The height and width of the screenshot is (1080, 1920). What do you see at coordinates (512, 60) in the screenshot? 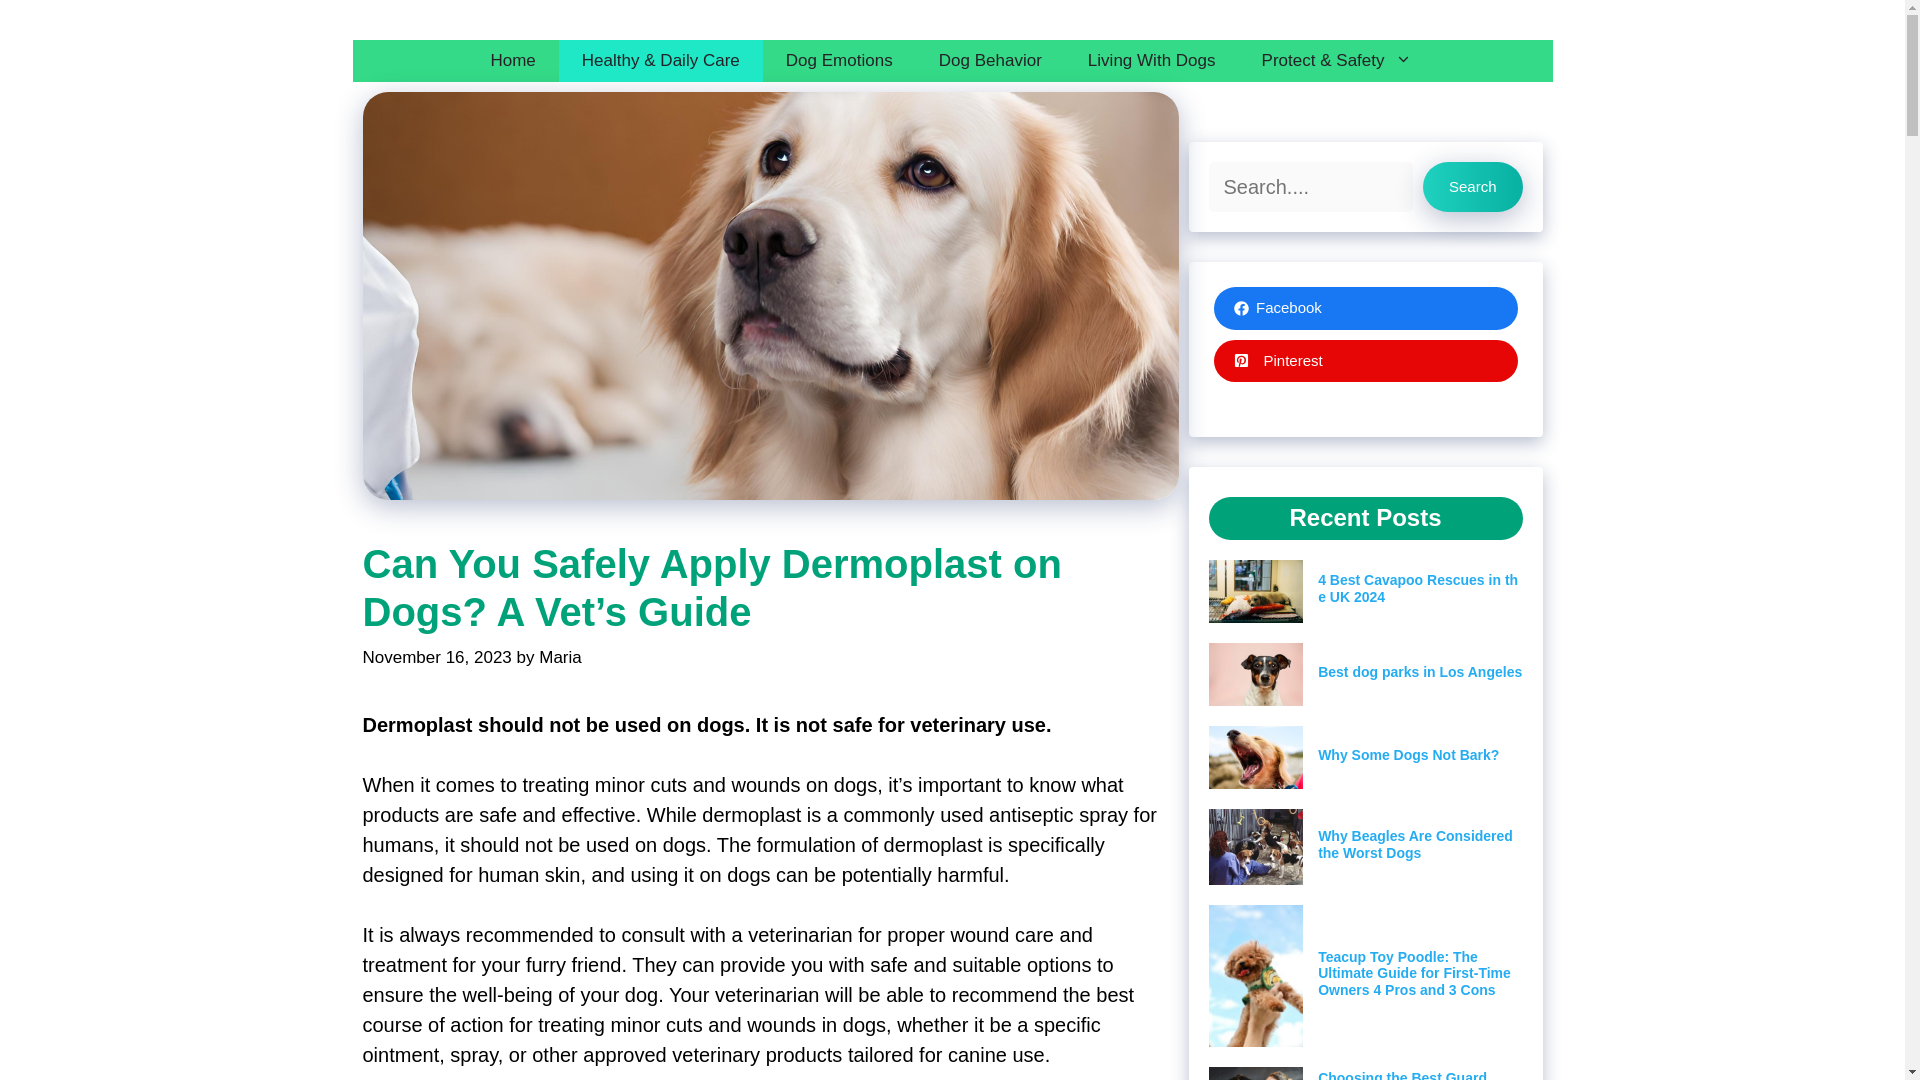
I see `Home` at bounding box center [512, 60].